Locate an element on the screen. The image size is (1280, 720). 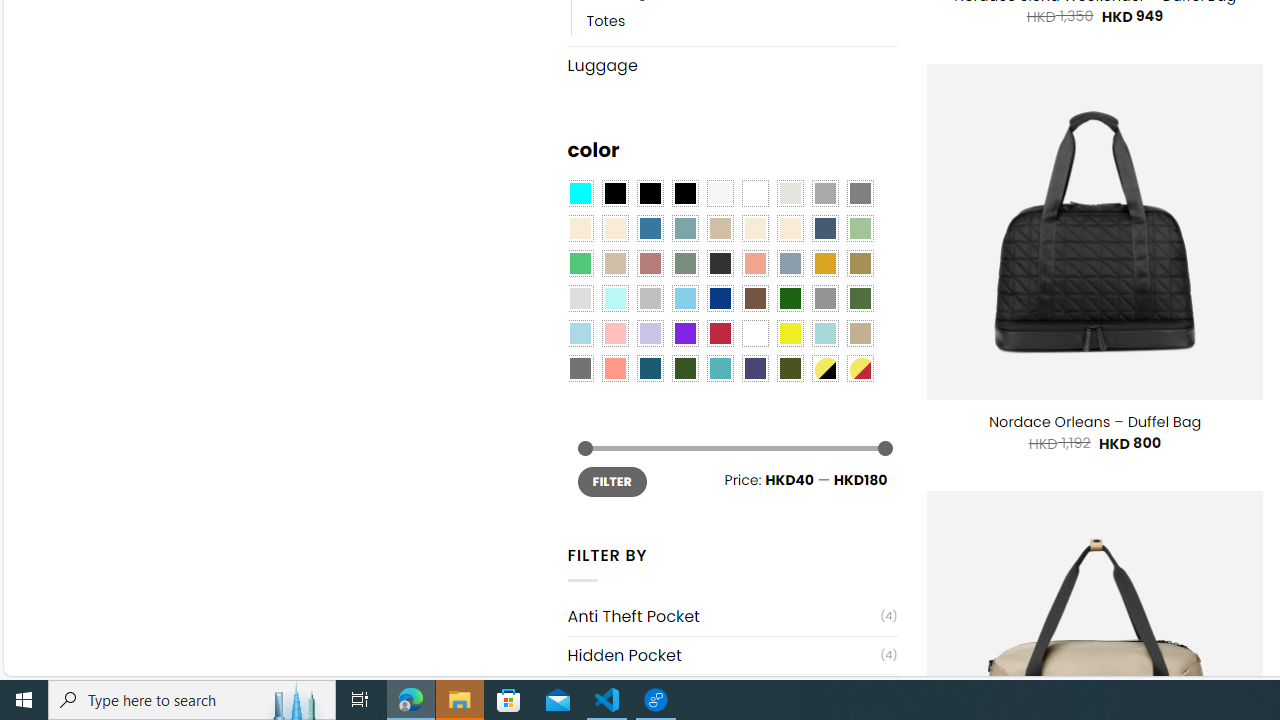
Kelp is located at coordinates (860, 264).